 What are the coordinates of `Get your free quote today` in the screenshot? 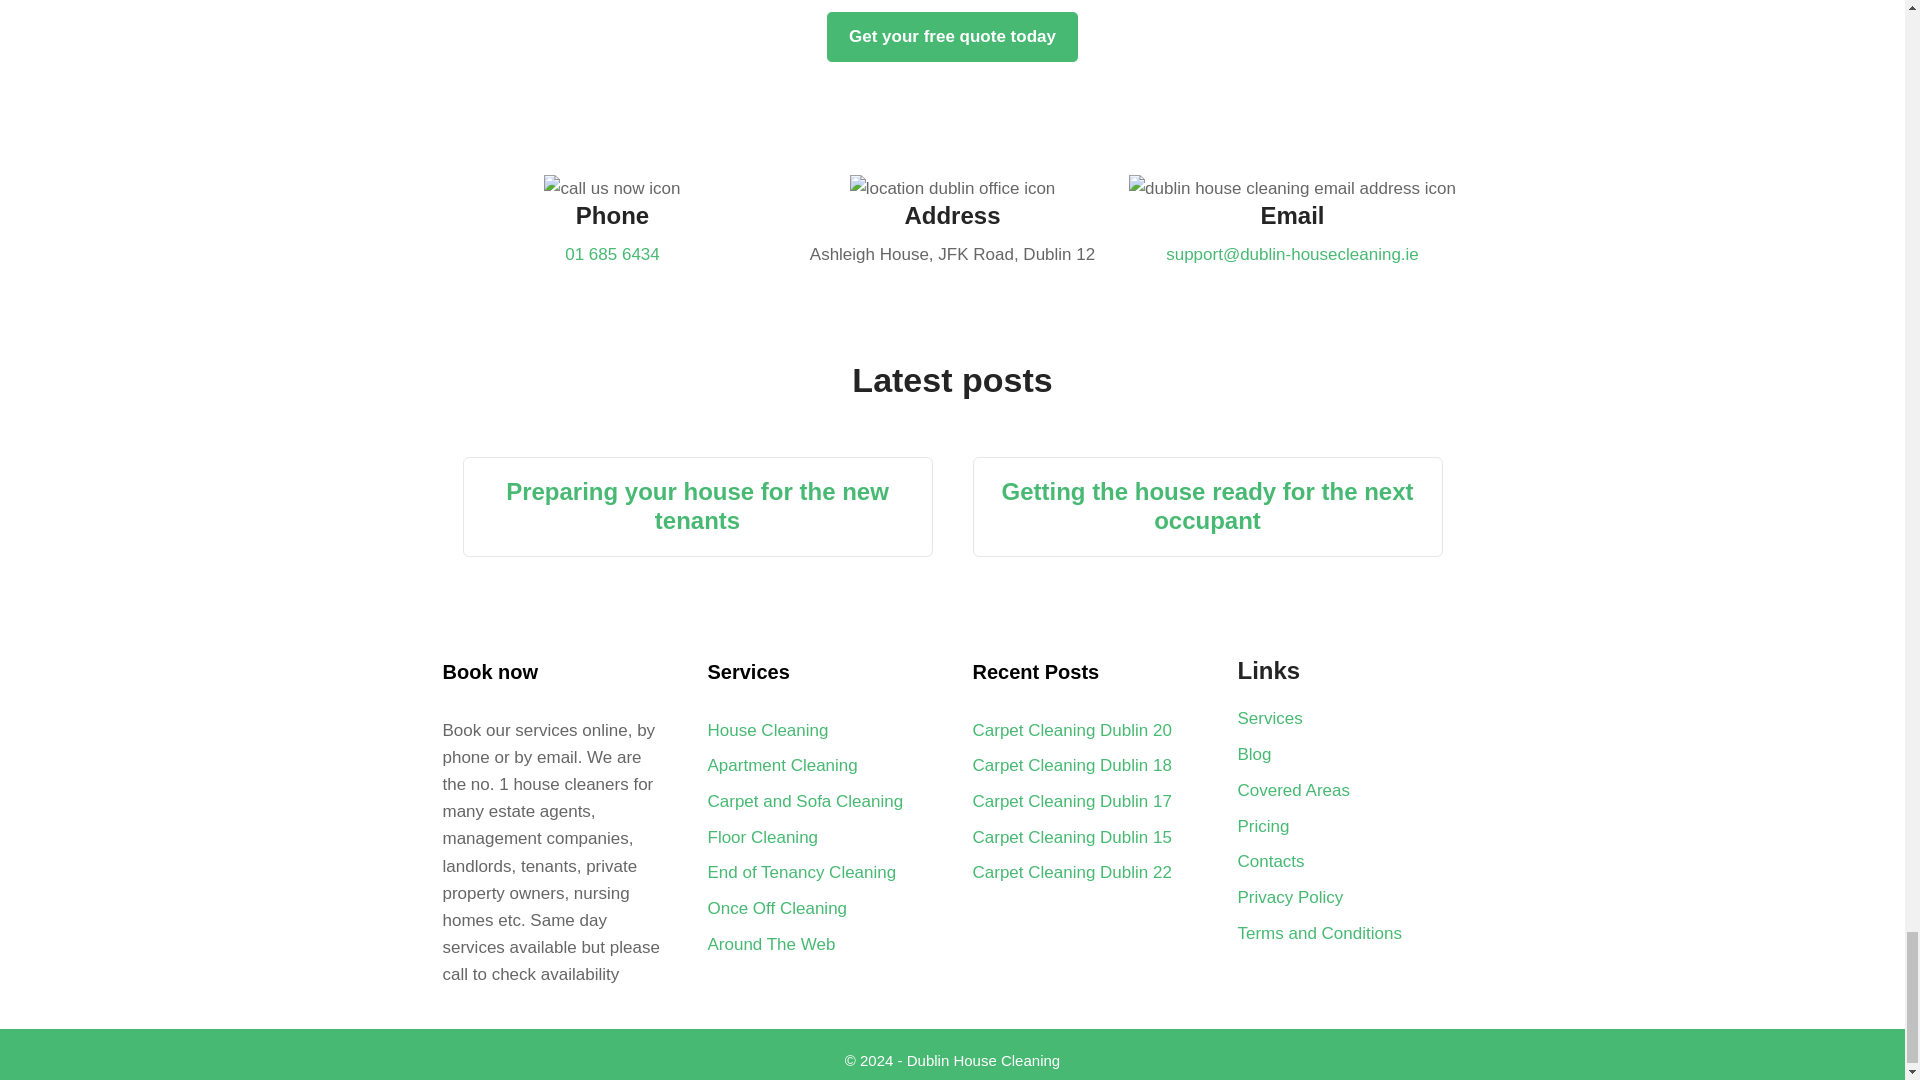 It's located at (952, 36).